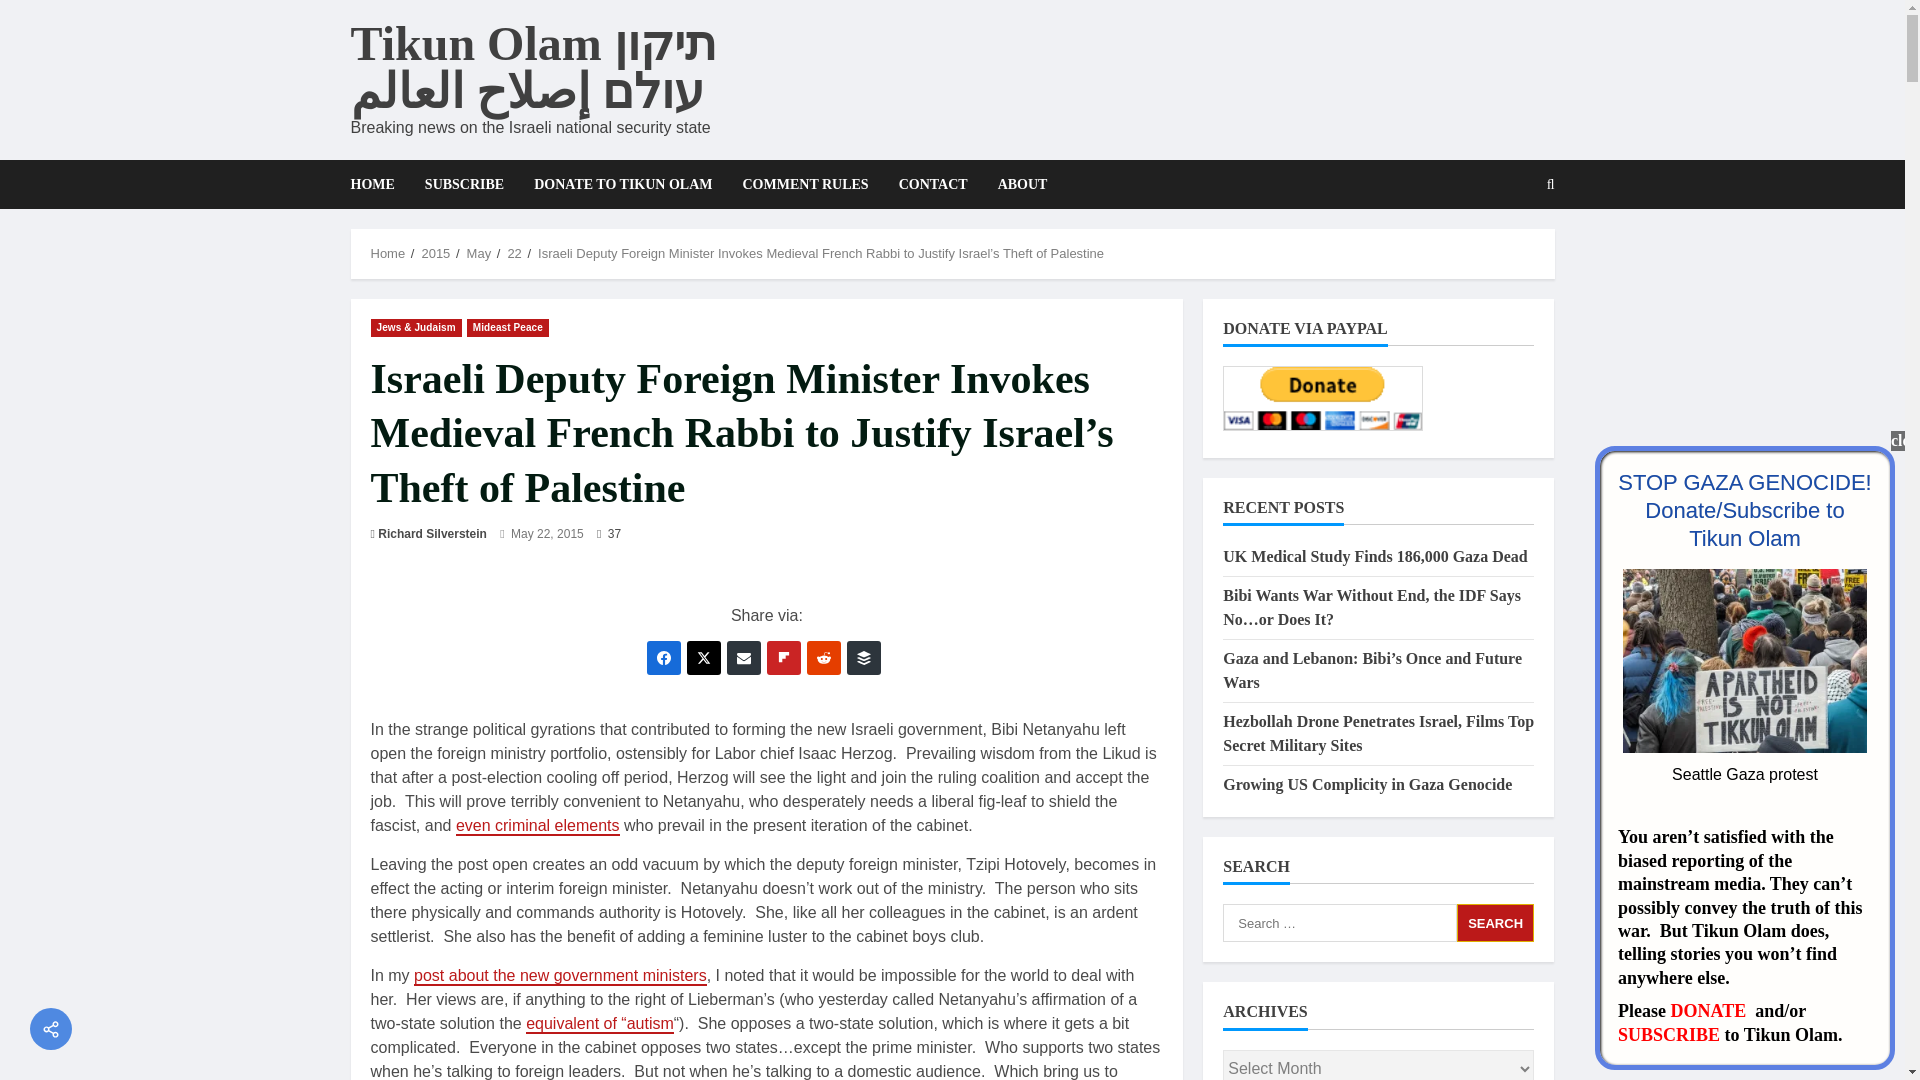 The width and height of the screenshot is (1920, 1080). What do you see at coordinates (1496, 922) in the screenshot?
I see `Search` at bounding box center [1496, 922].